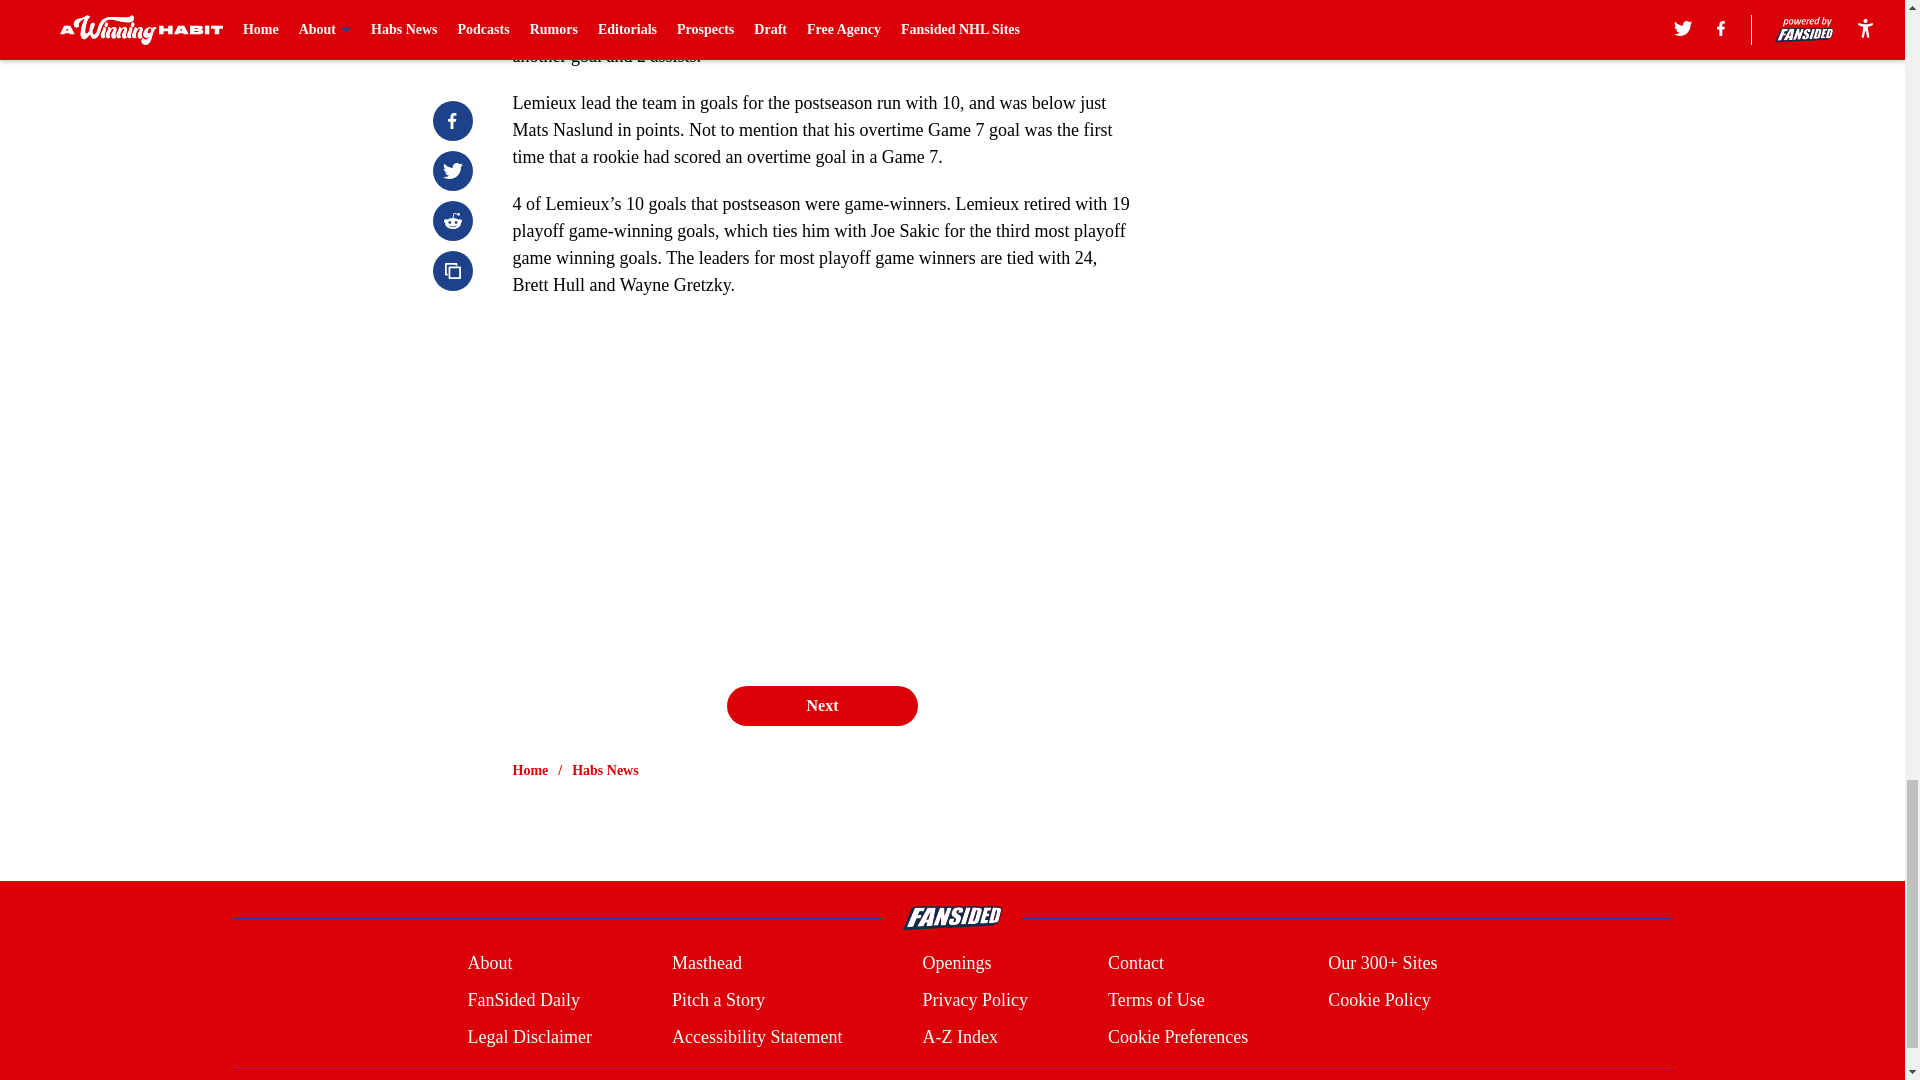 The width and height of the screenshot is (1920, 1080). What do you see at coordinates (821, 705) in the screenshot?
I see `Next` at bounding box center [821, 705].